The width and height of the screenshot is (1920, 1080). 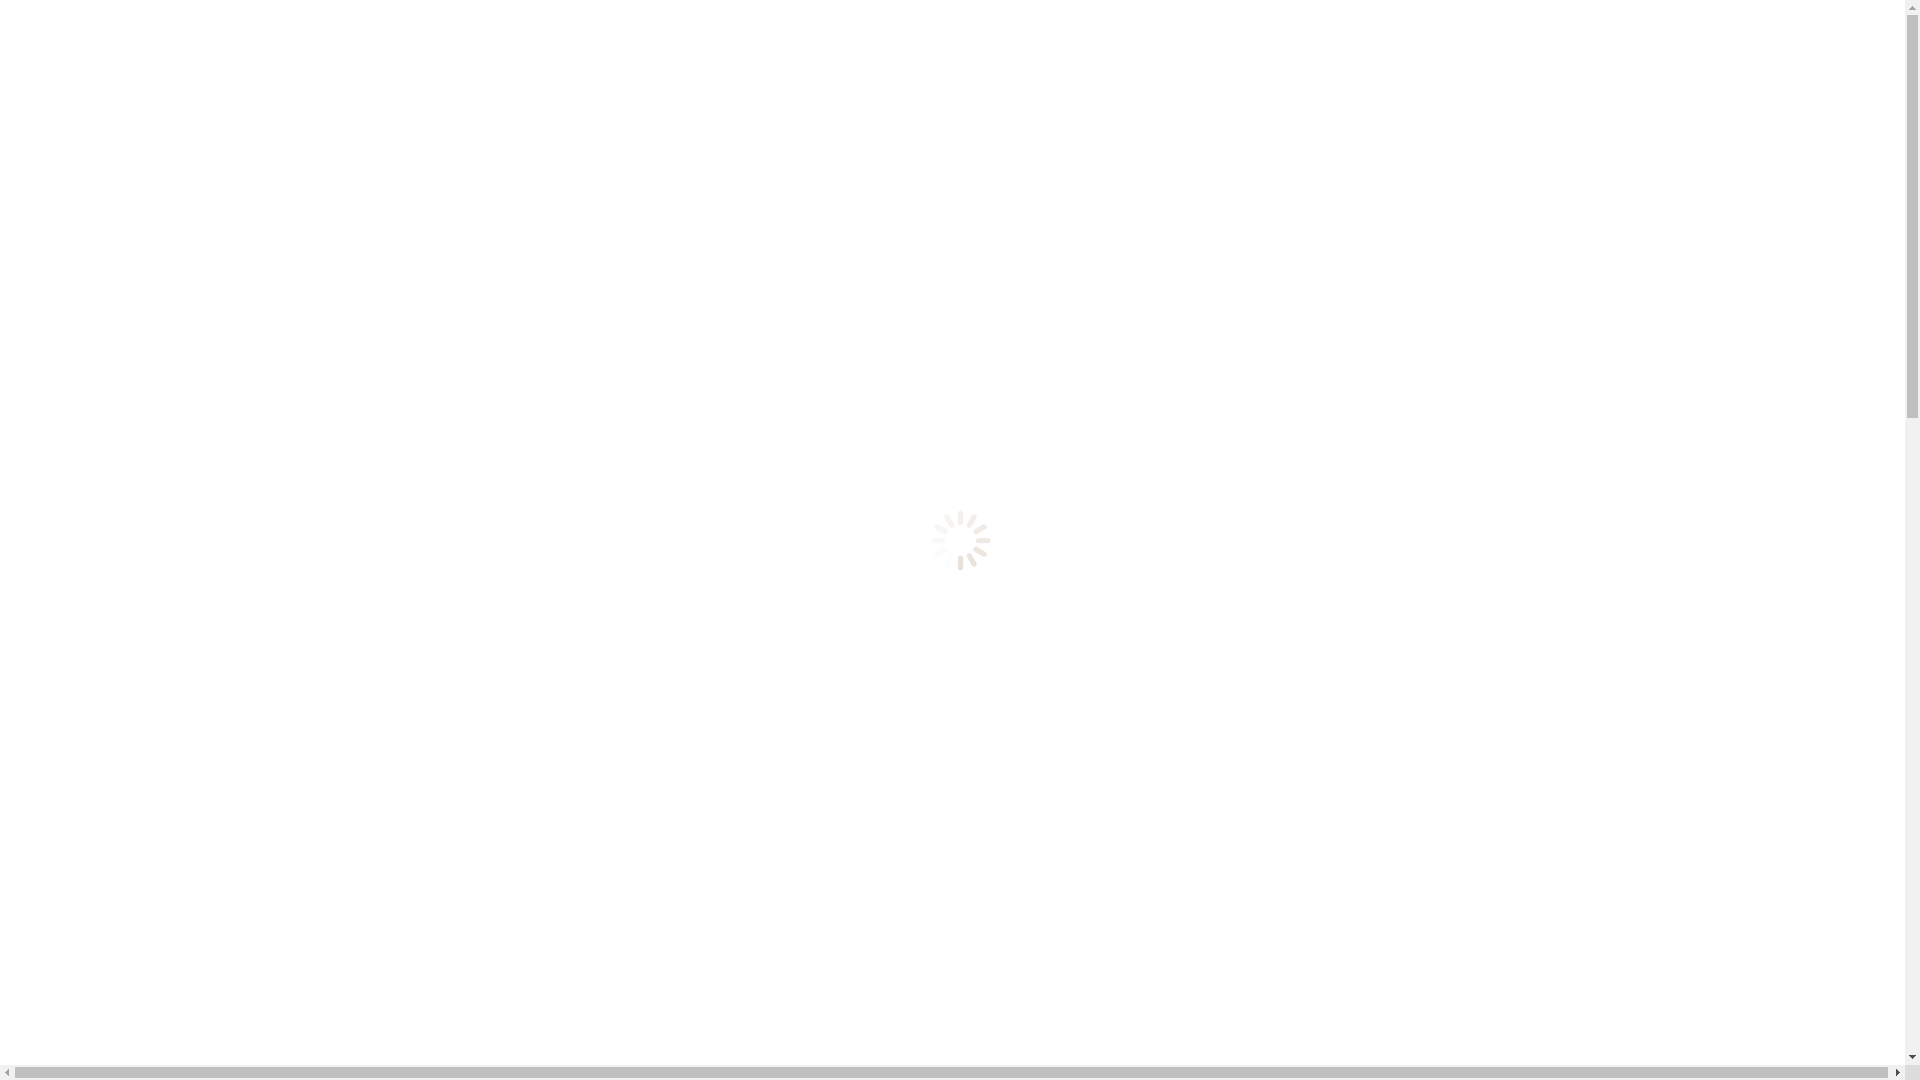 I want to click on BOOK AN APPOINTMENT, so click(x=102, y=816).